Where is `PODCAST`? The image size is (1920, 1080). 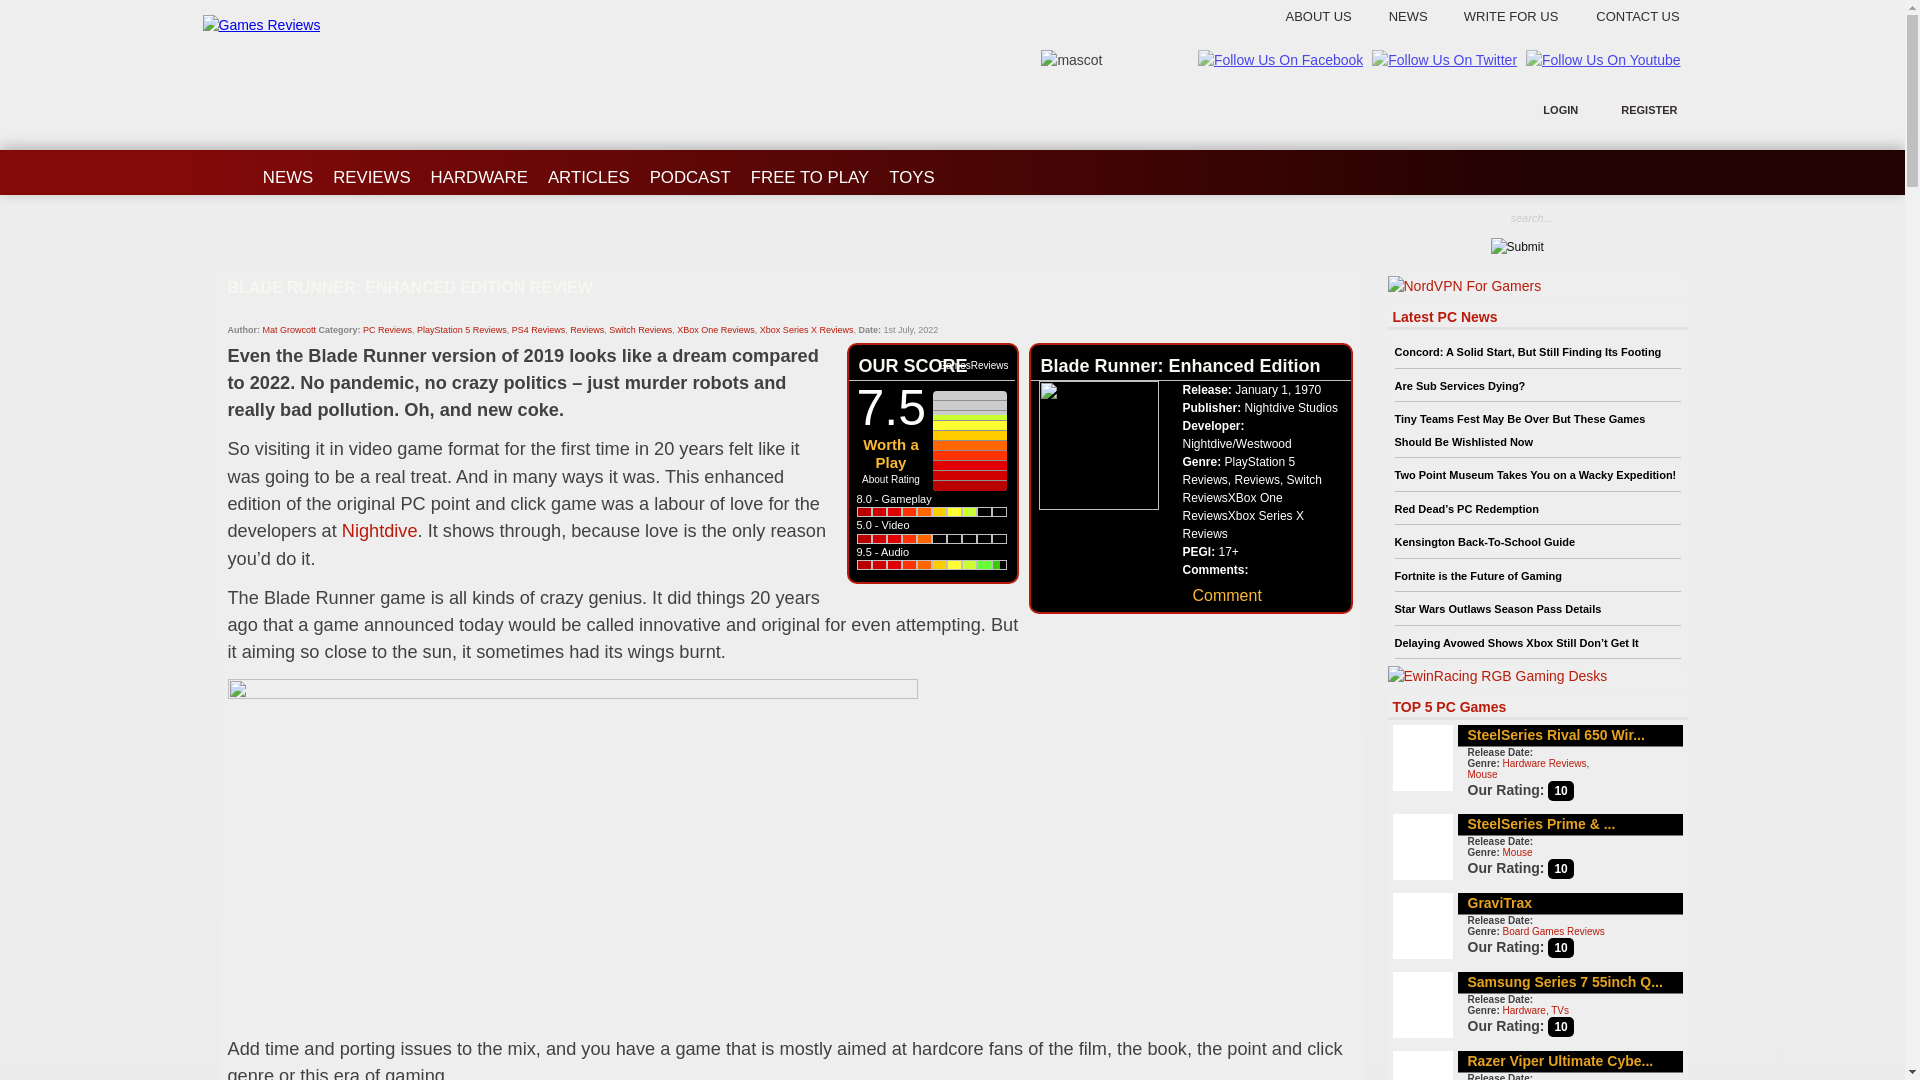
PODCAST is located at coordinates (690, 170).